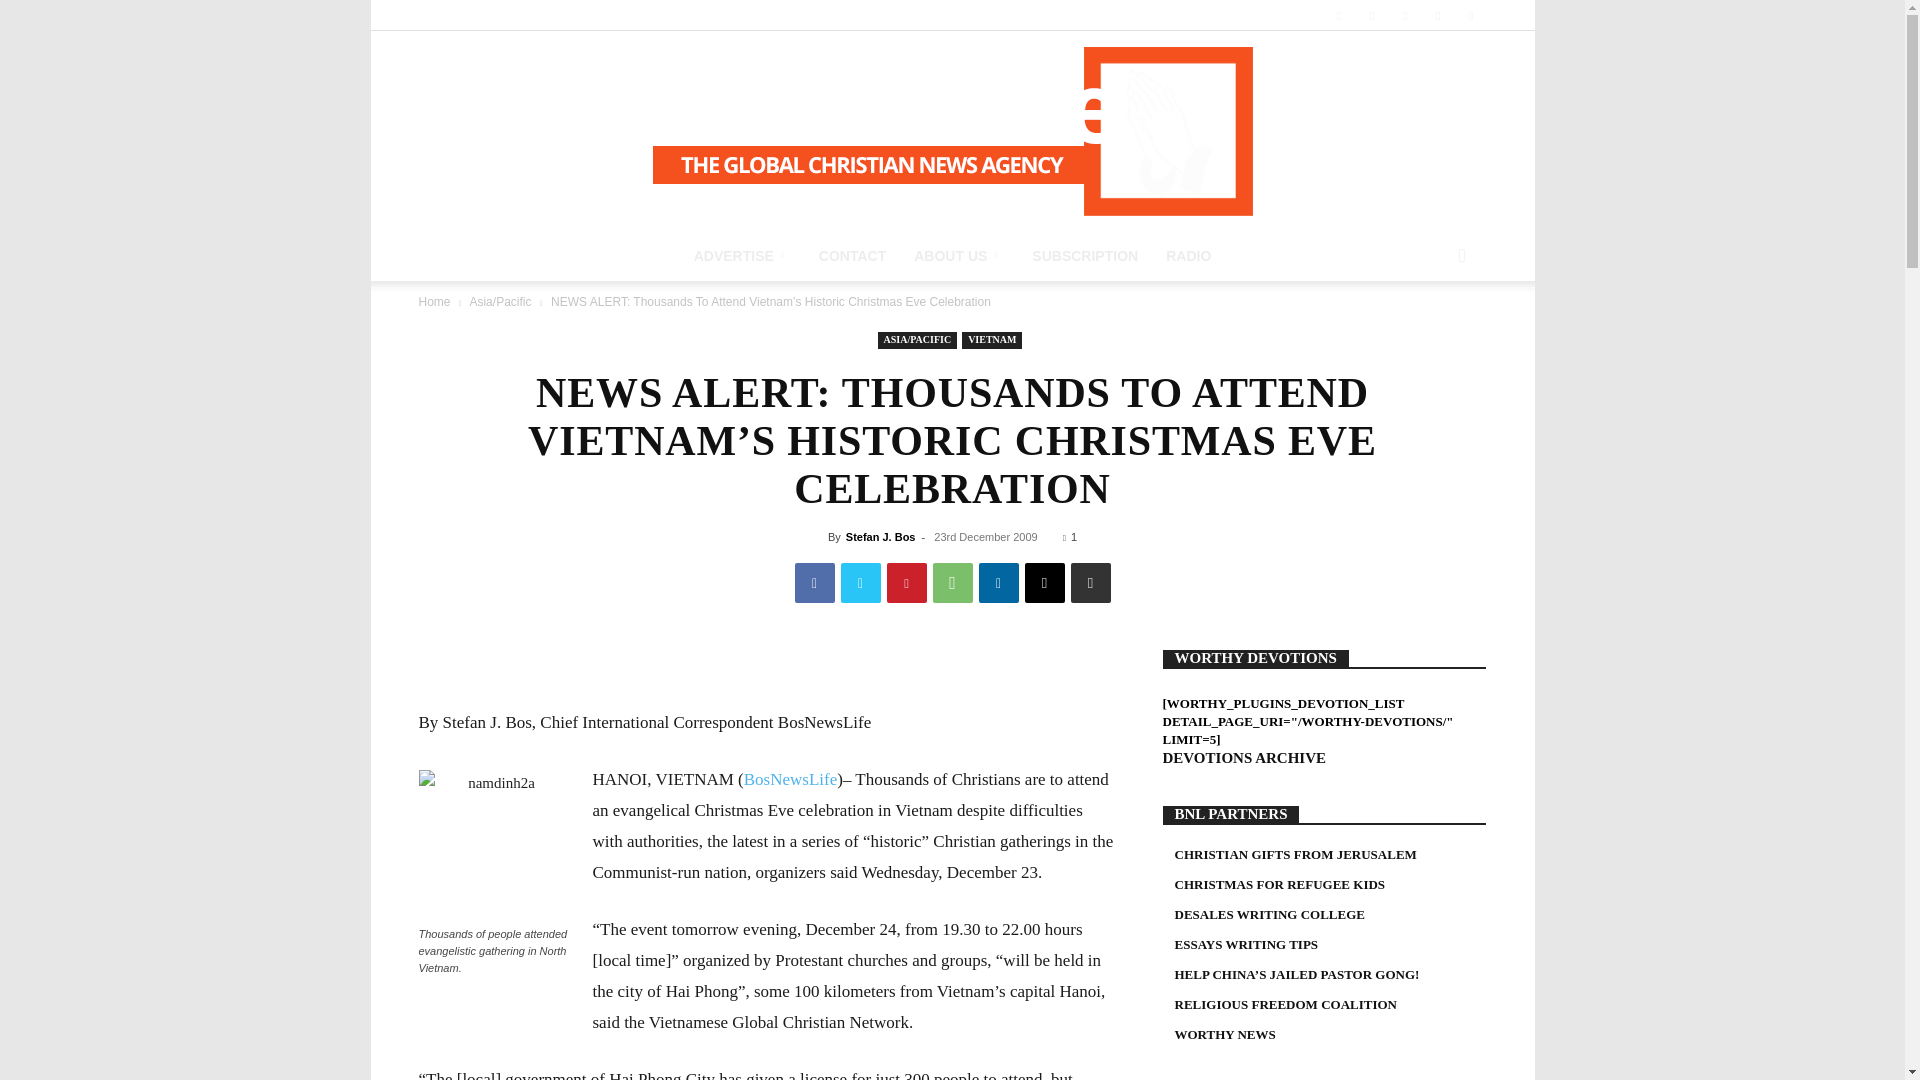  What do you see at coordinates (1438, 15) in the screenshot?
I see `Twitter` at bounding box center [1438, 15].